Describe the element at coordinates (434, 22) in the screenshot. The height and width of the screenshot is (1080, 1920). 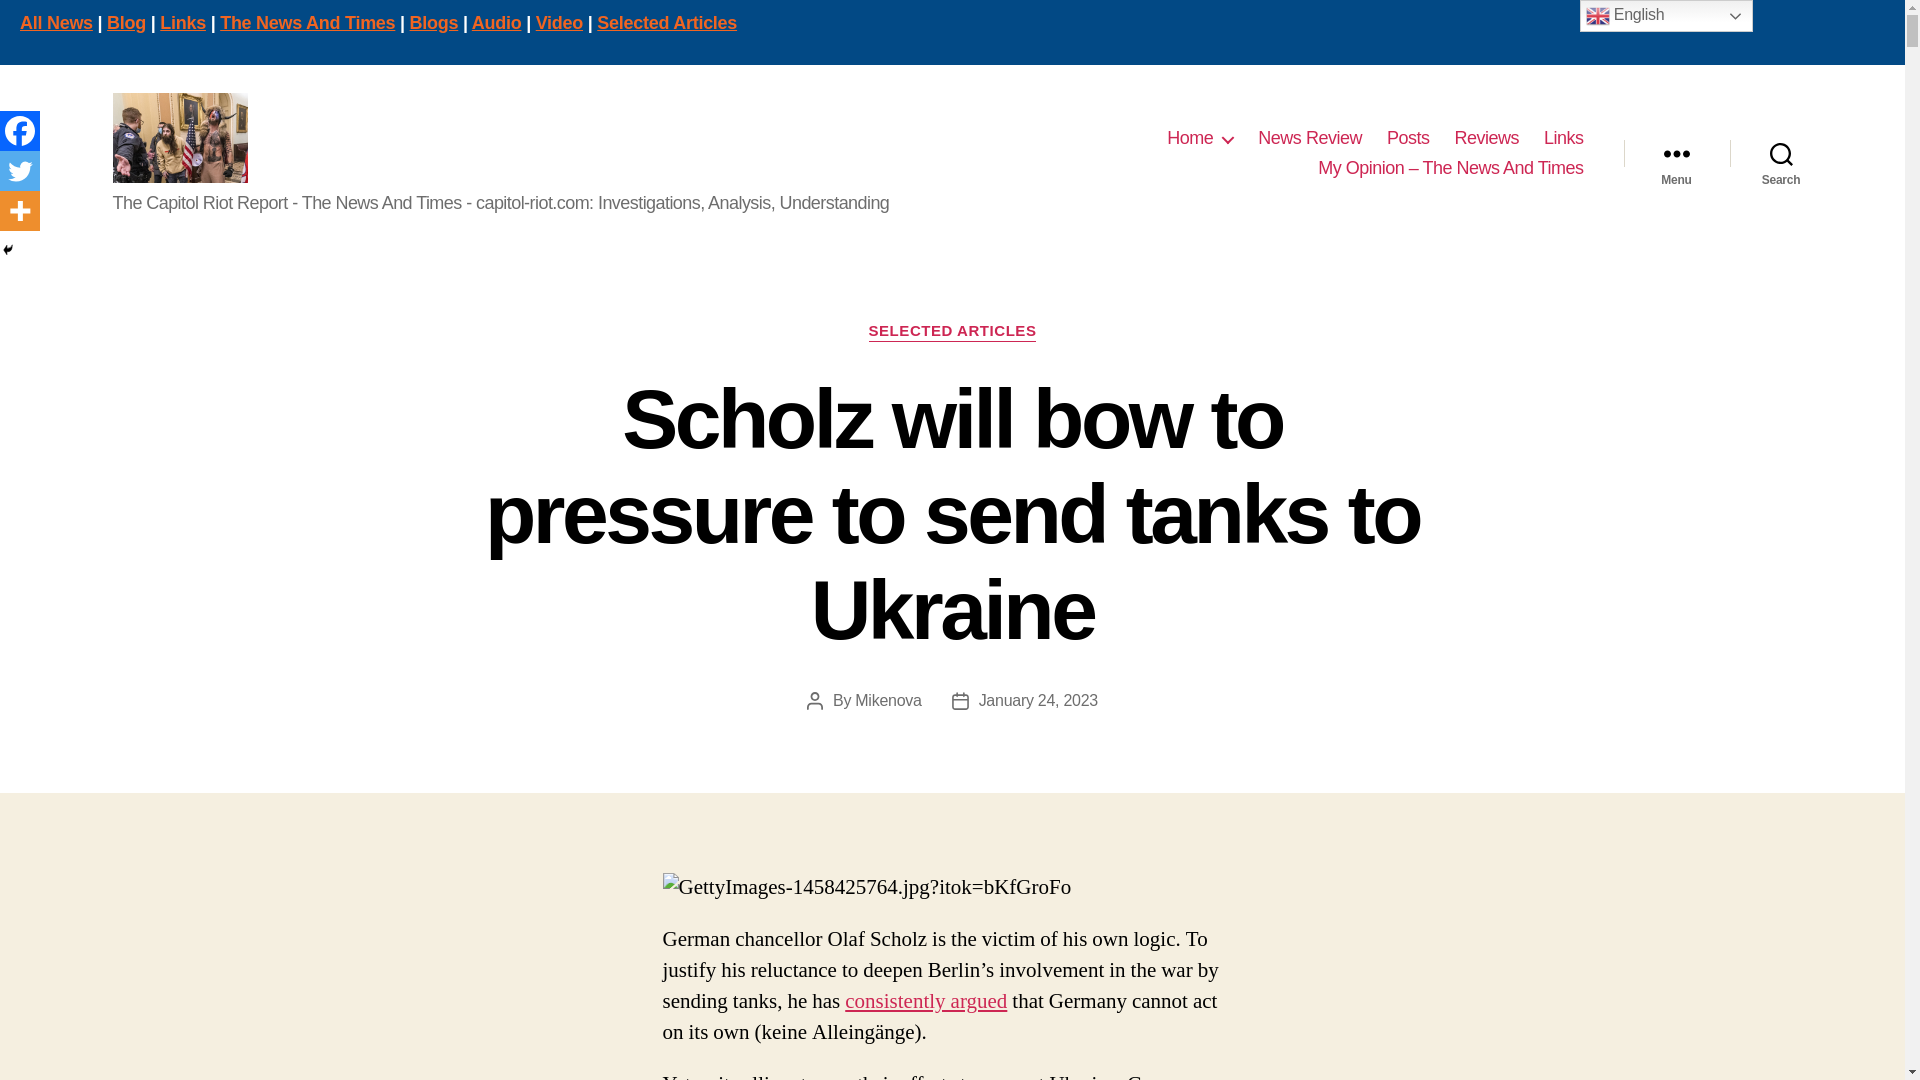
I see `Blogs` at that location.